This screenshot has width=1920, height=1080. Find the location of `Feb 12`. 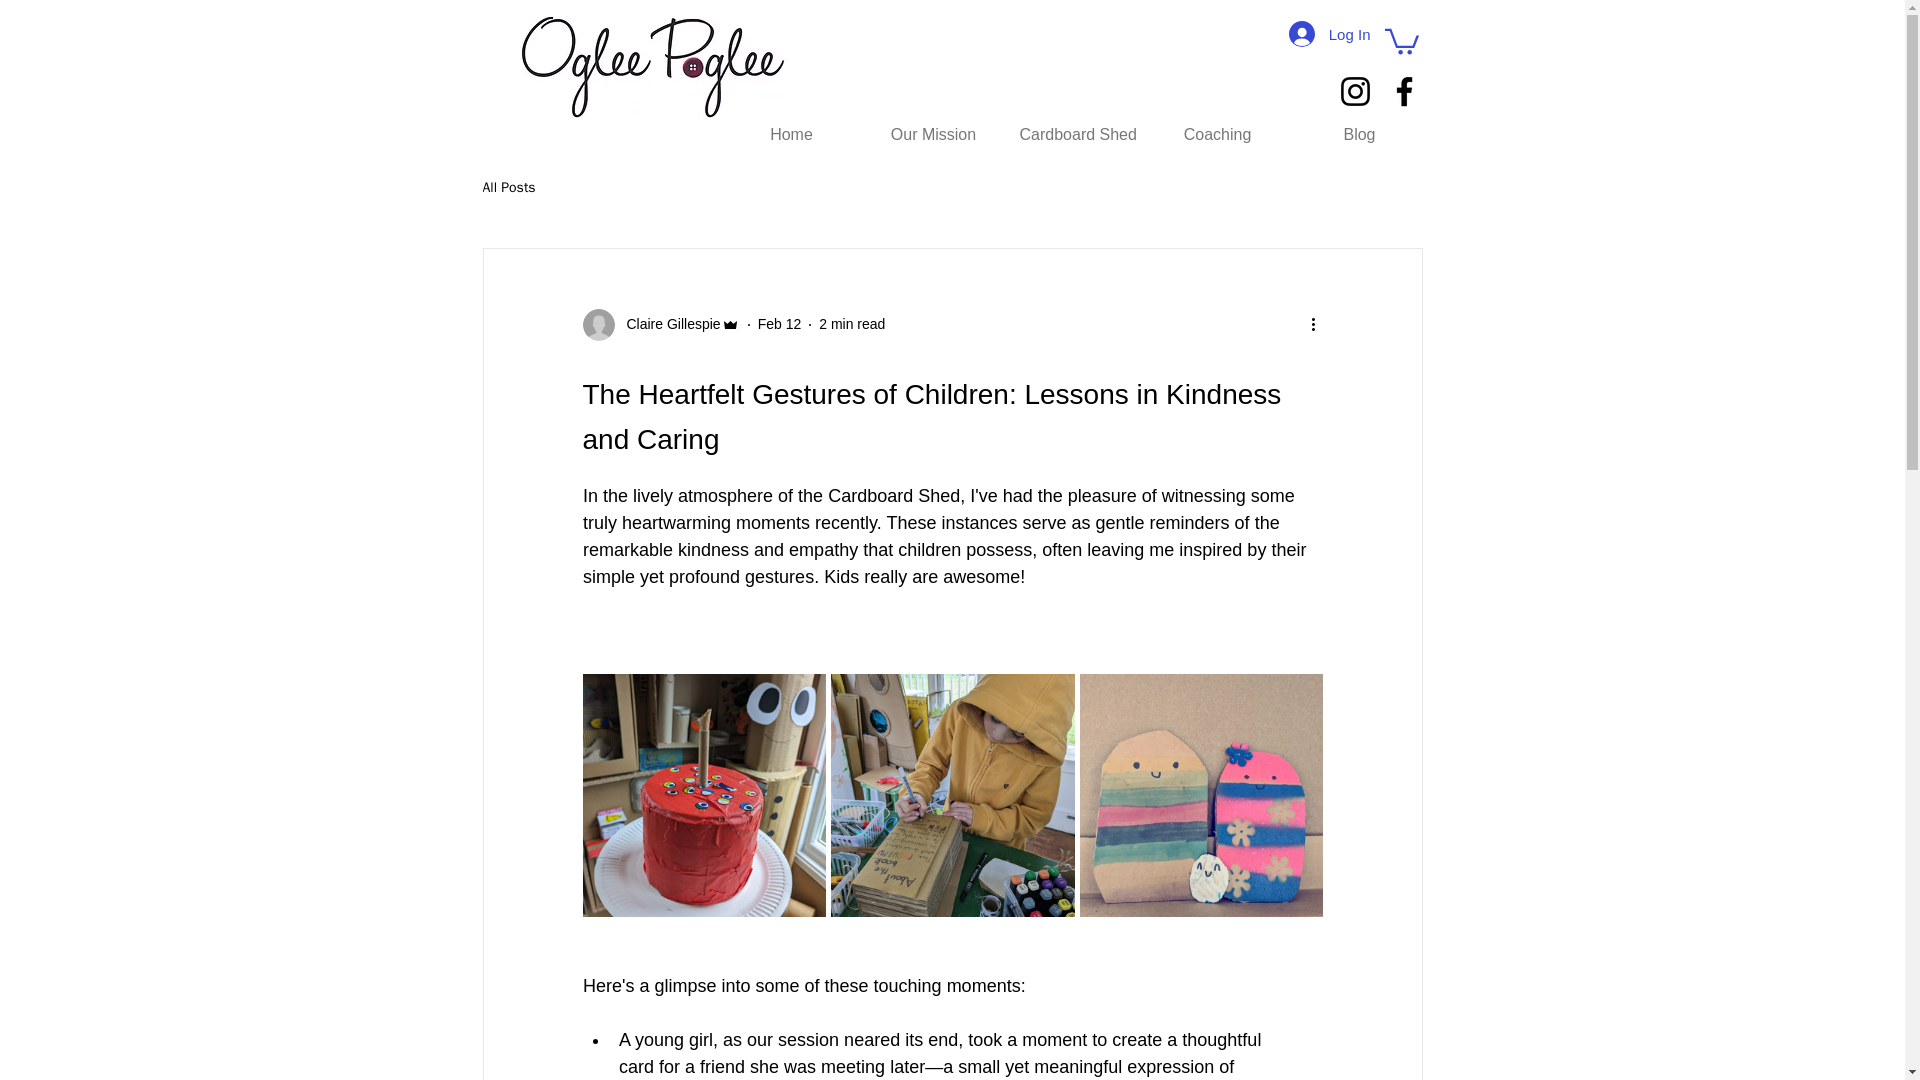

Feb 12 is located at coordinates (780, 324).